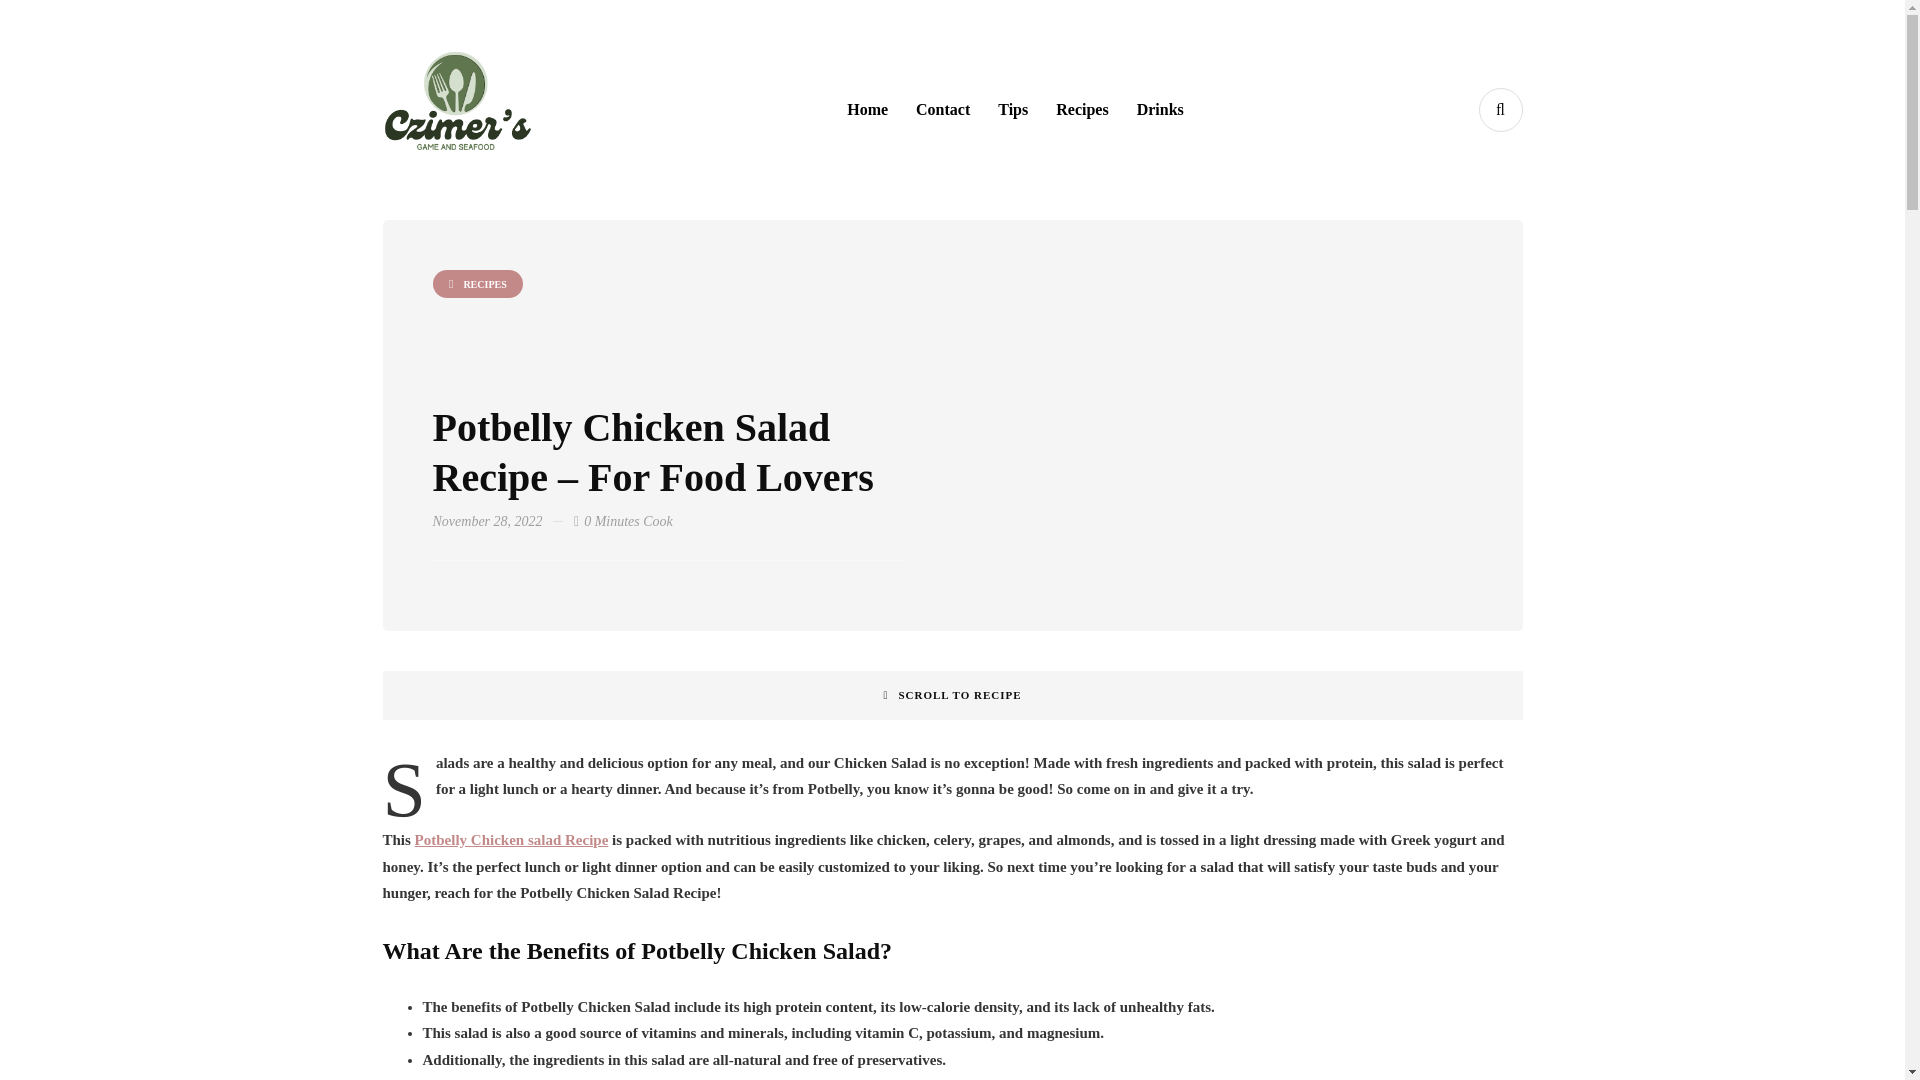 This screenshot has height=1080, width=1920. I want to click on Home, so click(868, 109).